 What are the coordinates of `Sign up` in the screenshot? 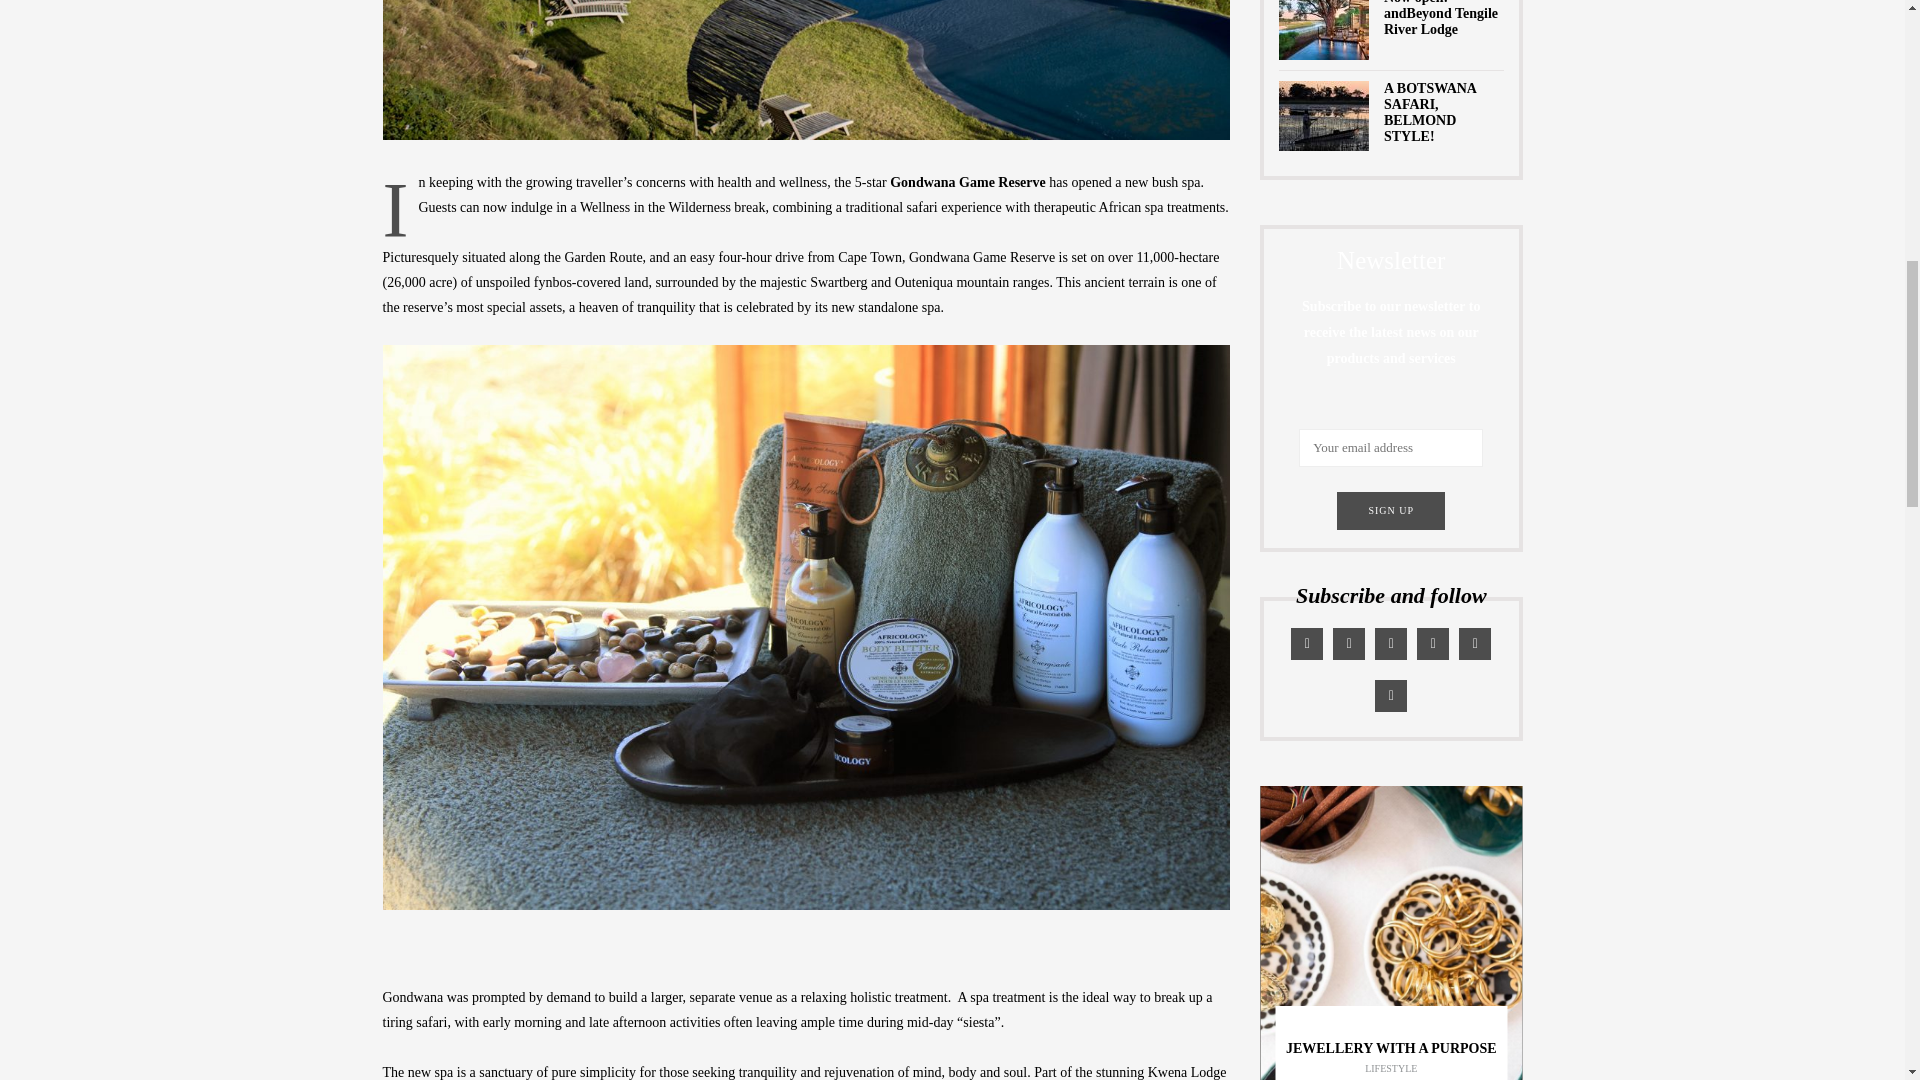 It's located at (1390, 511).